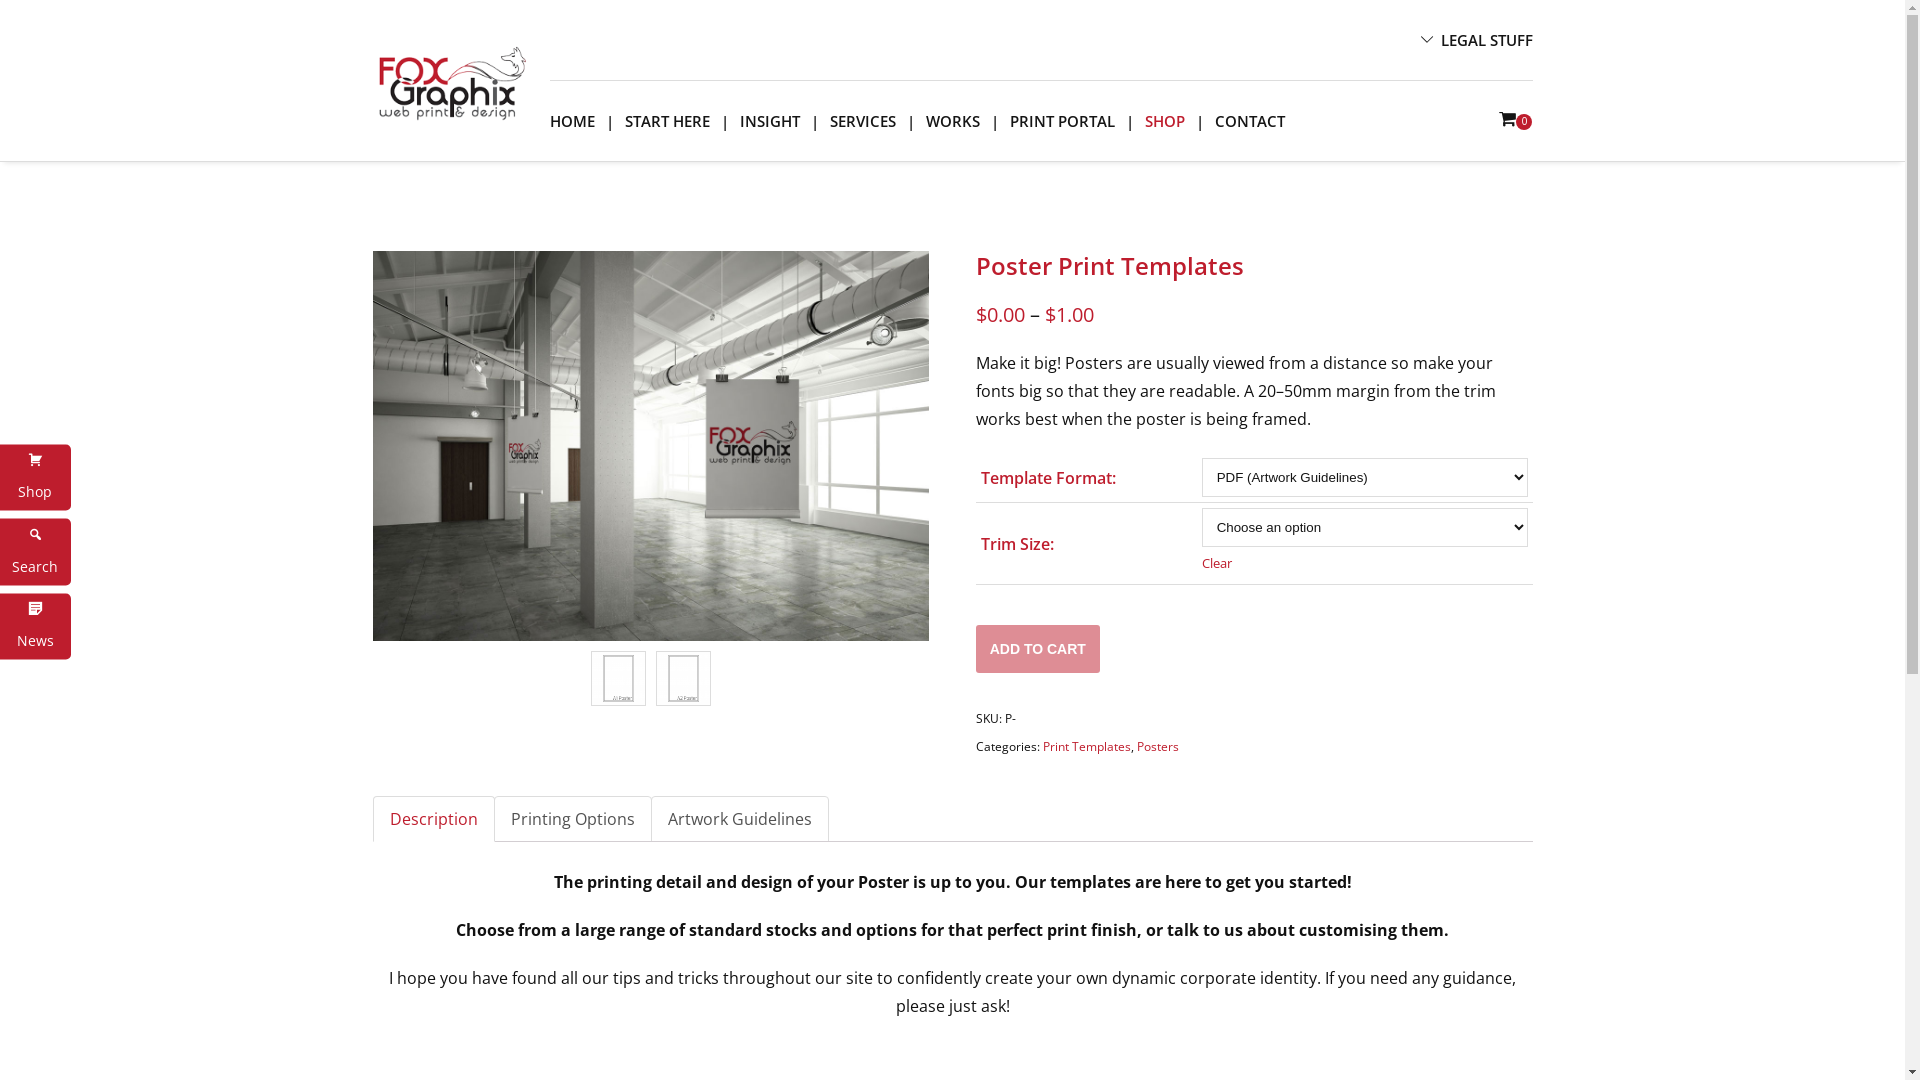 This screenshot has width=1920, height=1080. I want to click on 0, so click(1516, 121).